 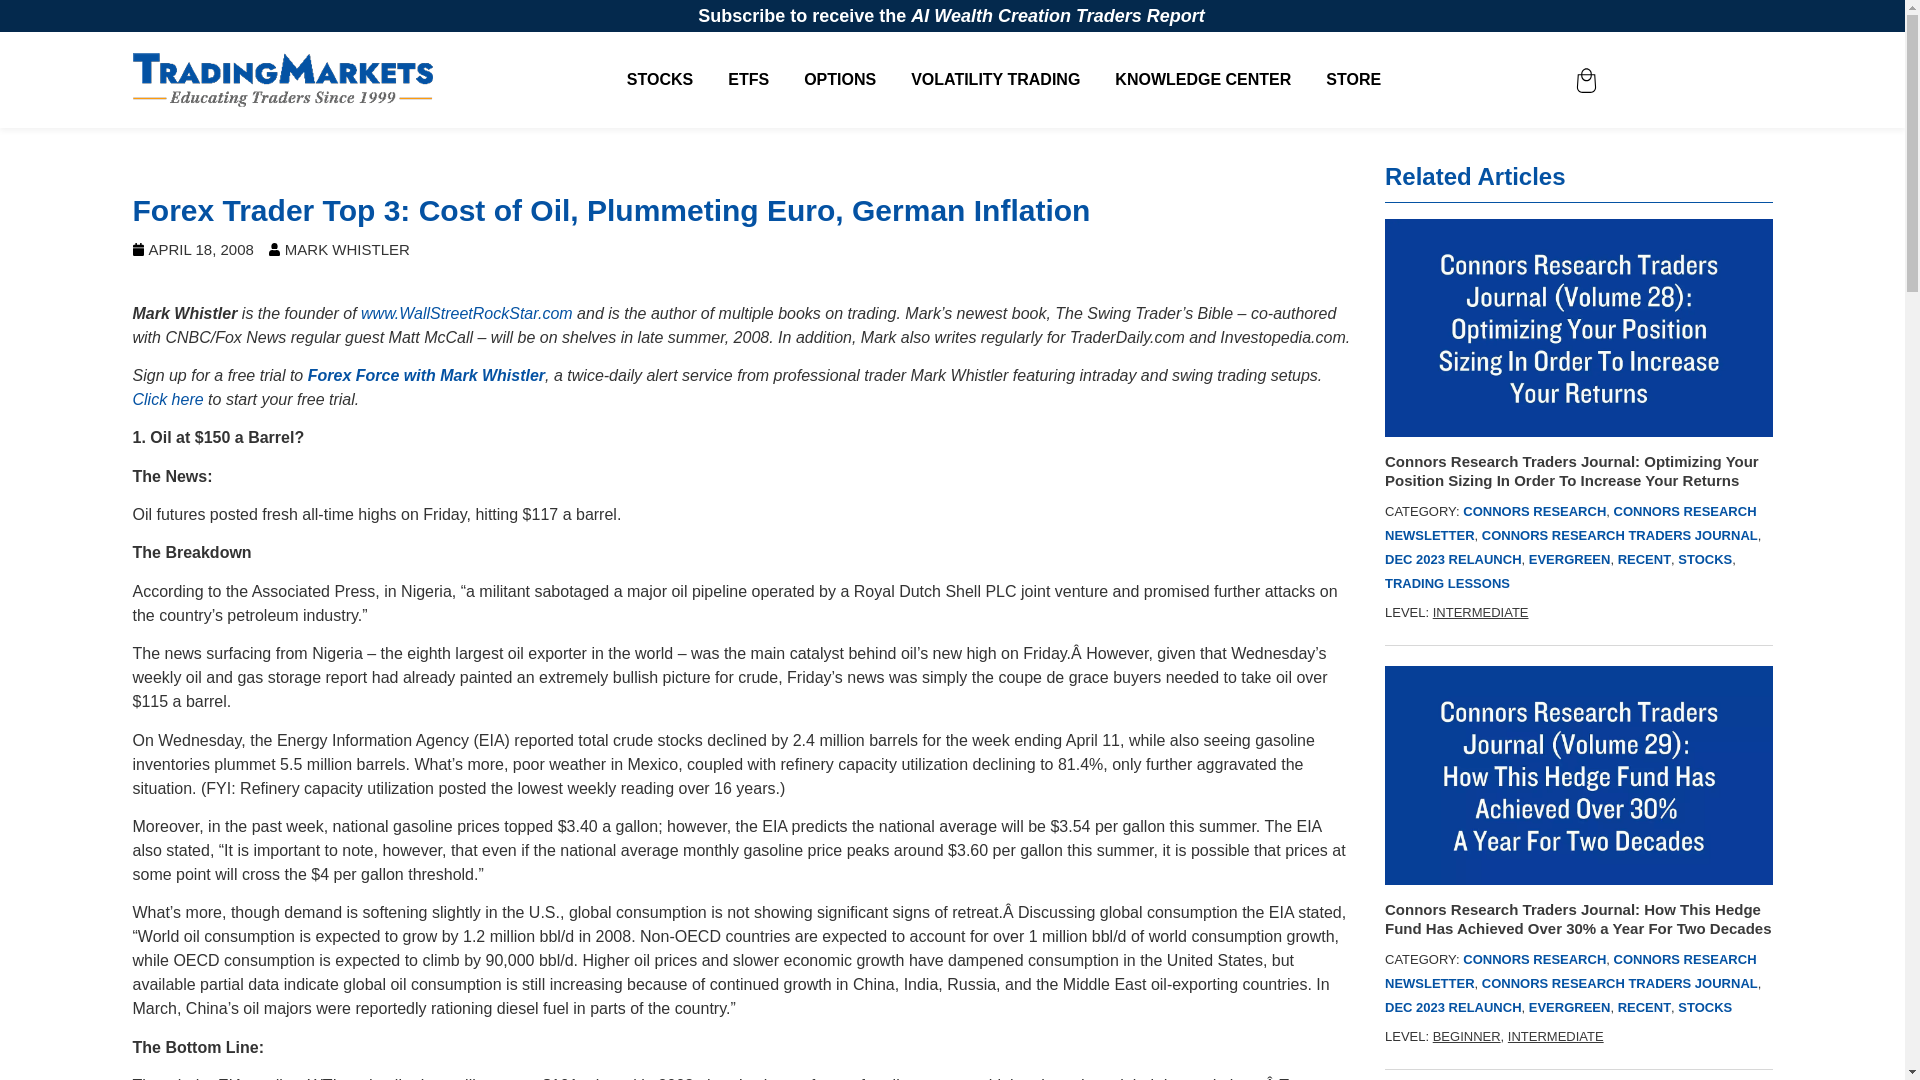 What do you see at coordinates (1570, 524) in the screenshot?
I see `CONNORS RESEARCH NEWSLETTER` at bounding box center [1570, 524].